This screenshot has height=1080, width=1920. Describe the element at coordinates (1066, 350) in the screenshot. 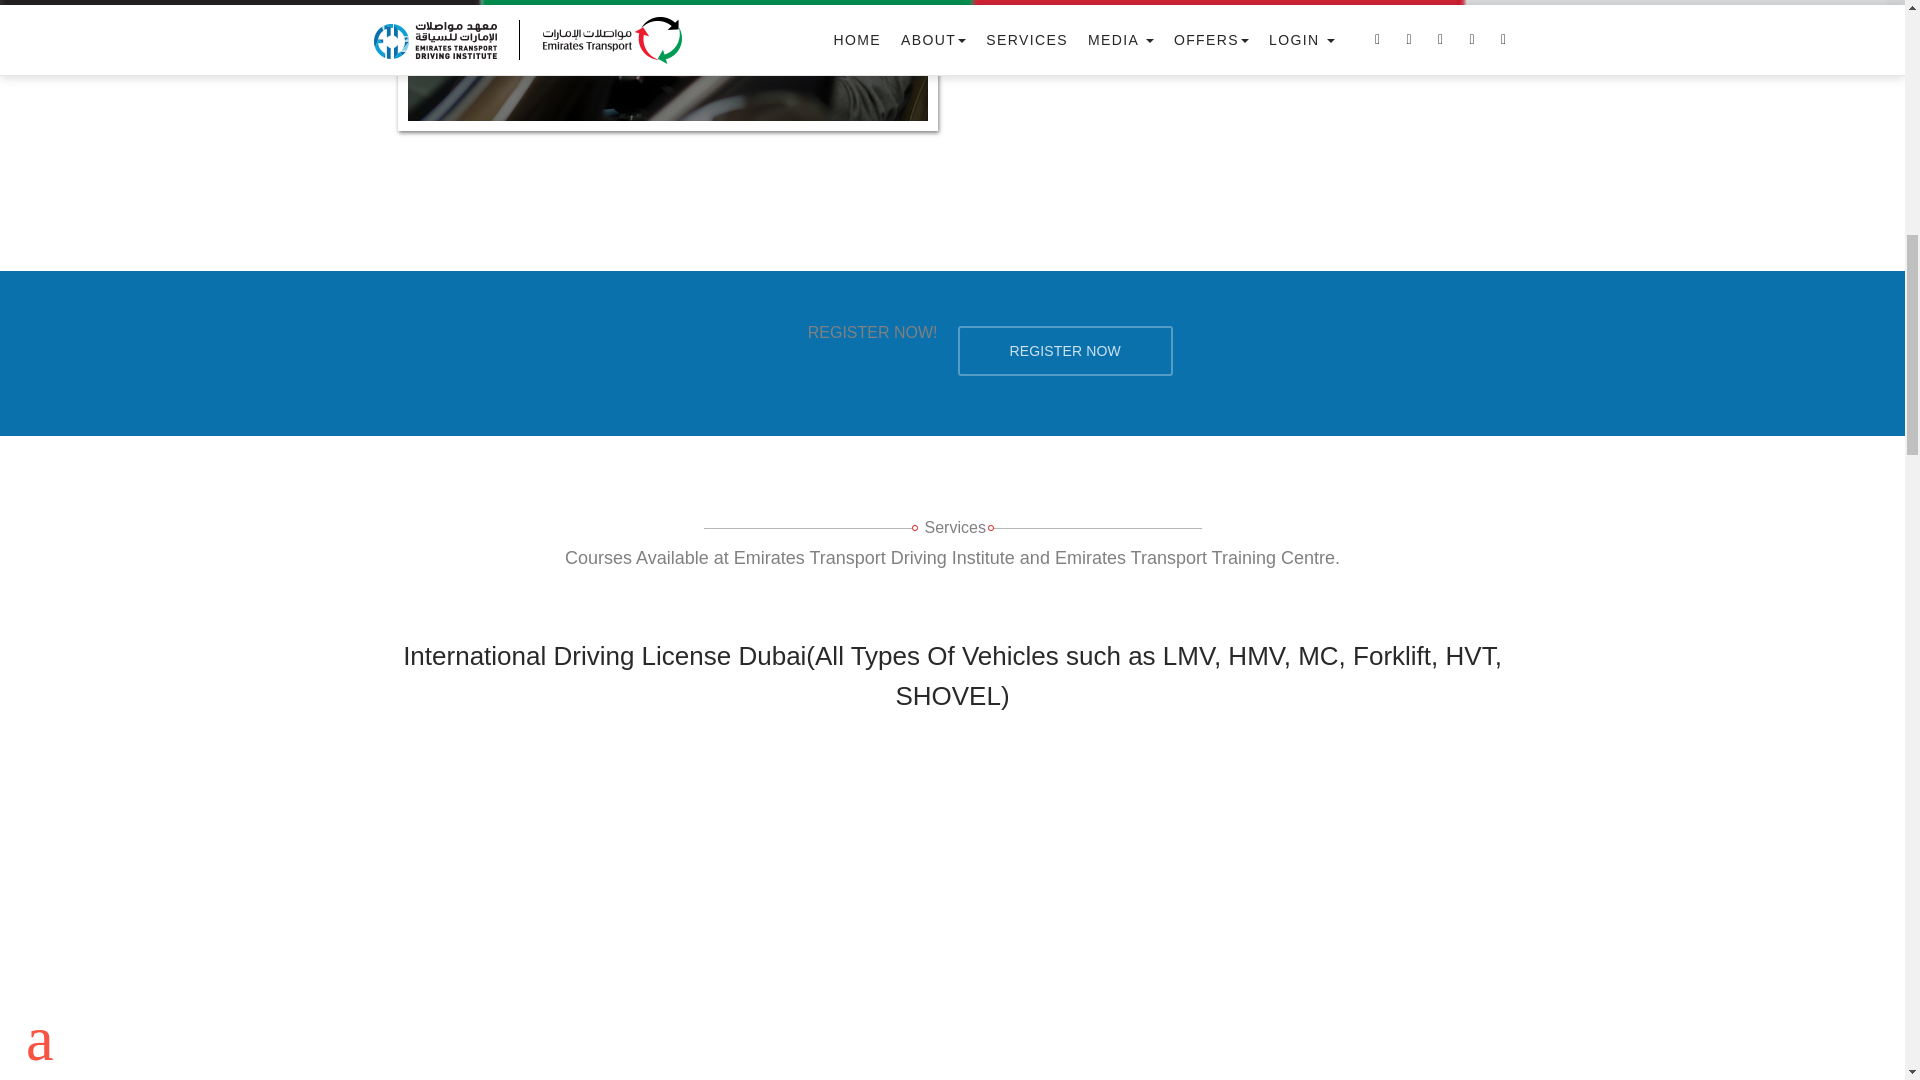

I see `REGISTER NOW` at that location.